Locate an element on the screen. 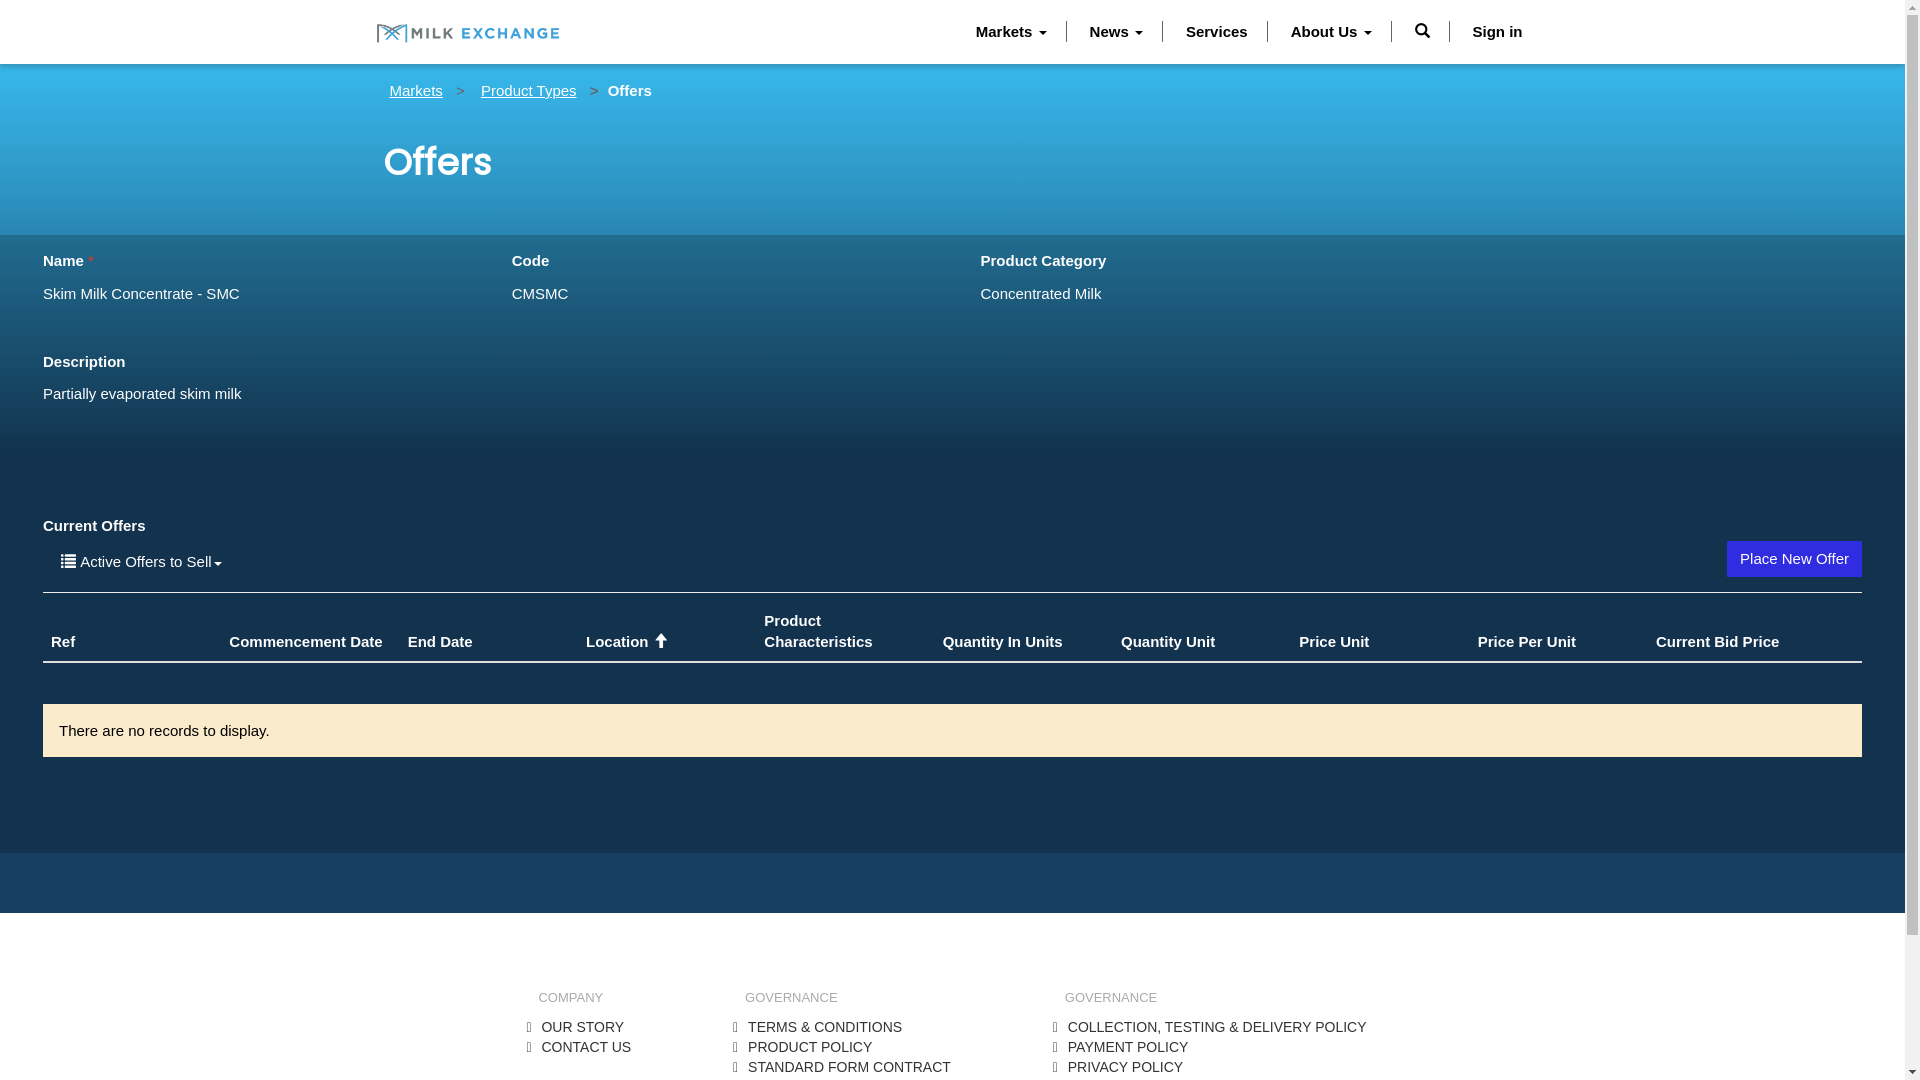  Commencement Date
. sort descending is located at coordinates (306, 642).